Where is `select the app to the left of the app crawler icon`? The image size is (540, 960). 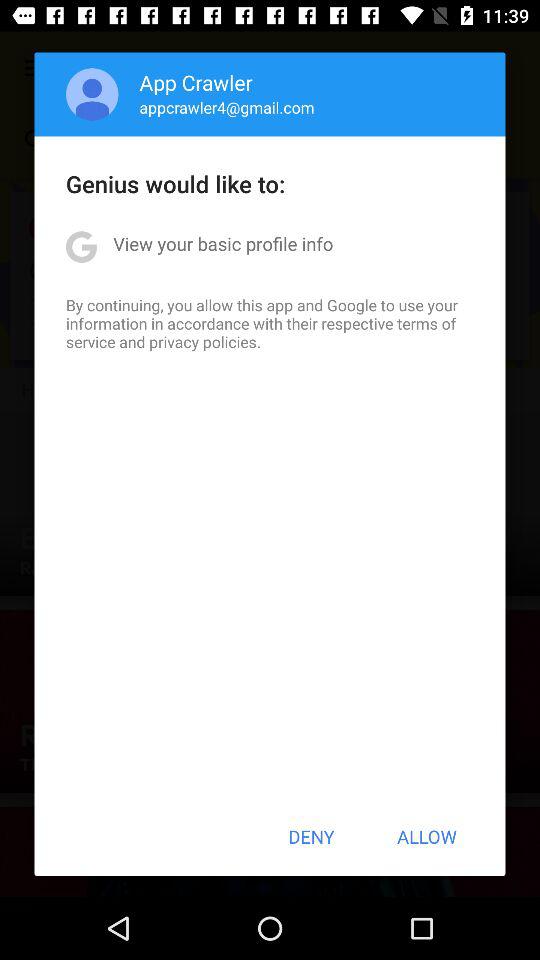
select the app to the left of the app crawler icon is located at coordinates (92, 94).